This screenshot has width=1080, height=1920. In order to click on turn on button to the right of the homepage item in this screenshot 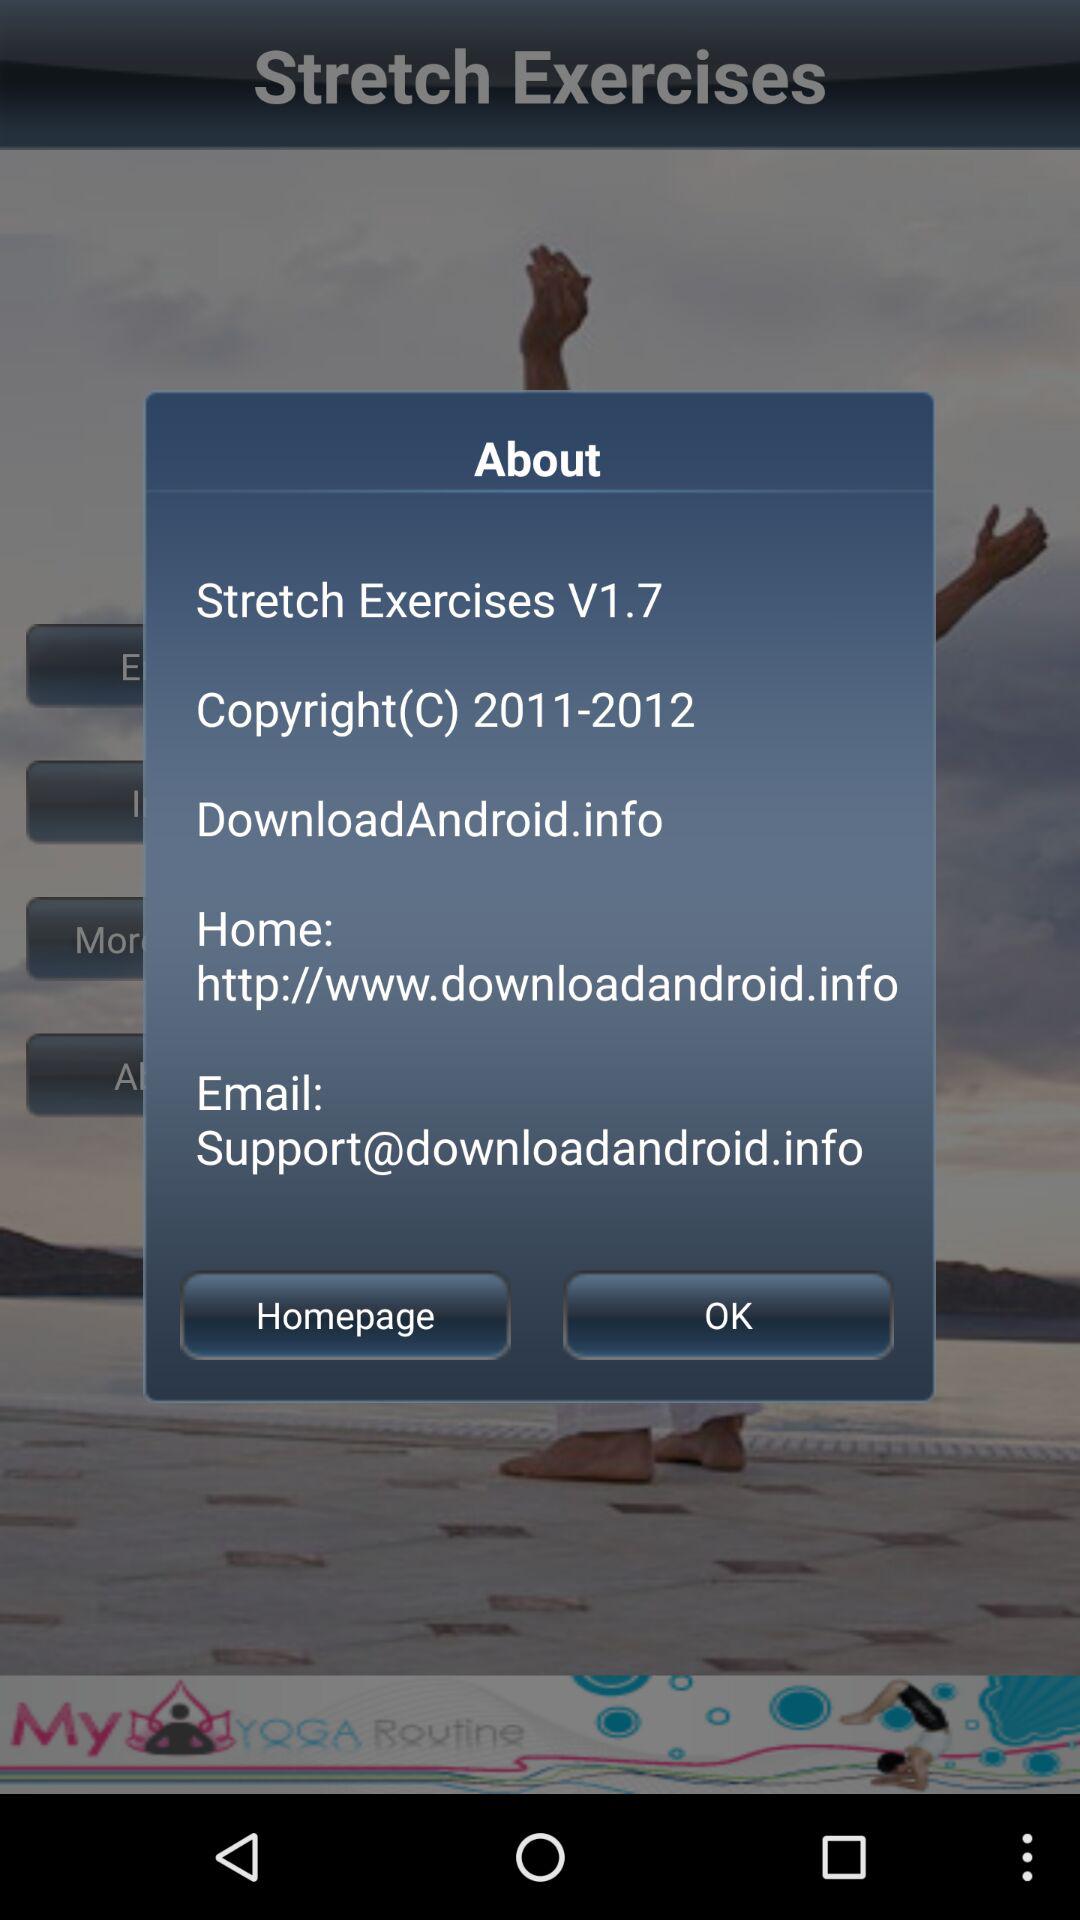, I will do `click(728, 1314)`.